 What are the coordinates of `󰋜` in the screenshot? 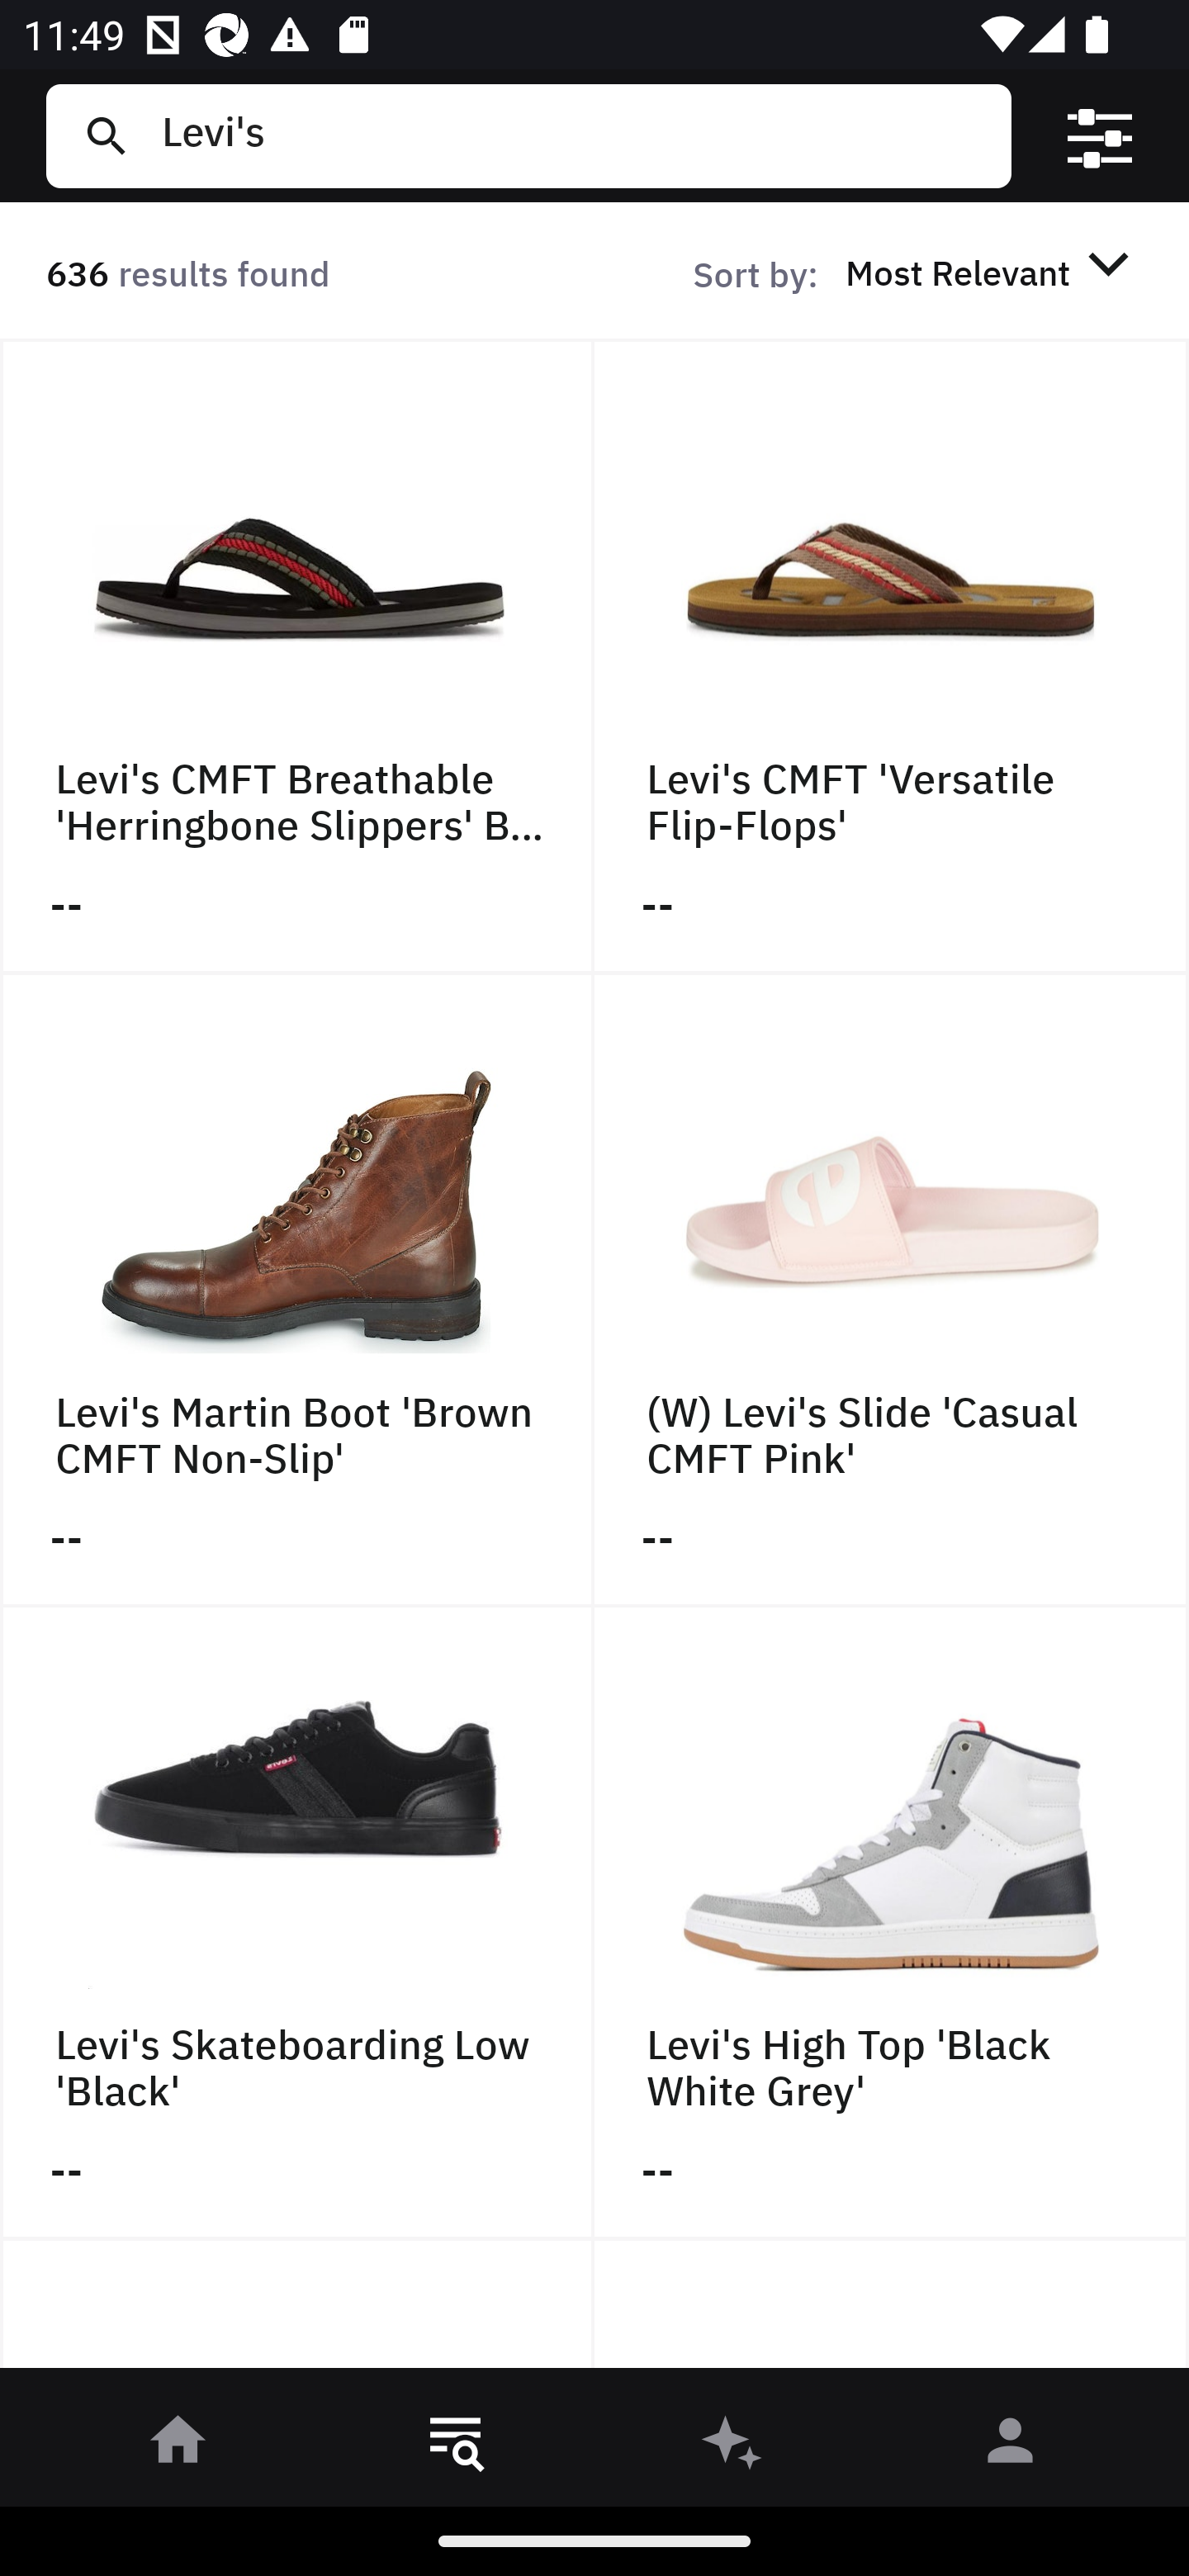 It's located at (178, 2446).